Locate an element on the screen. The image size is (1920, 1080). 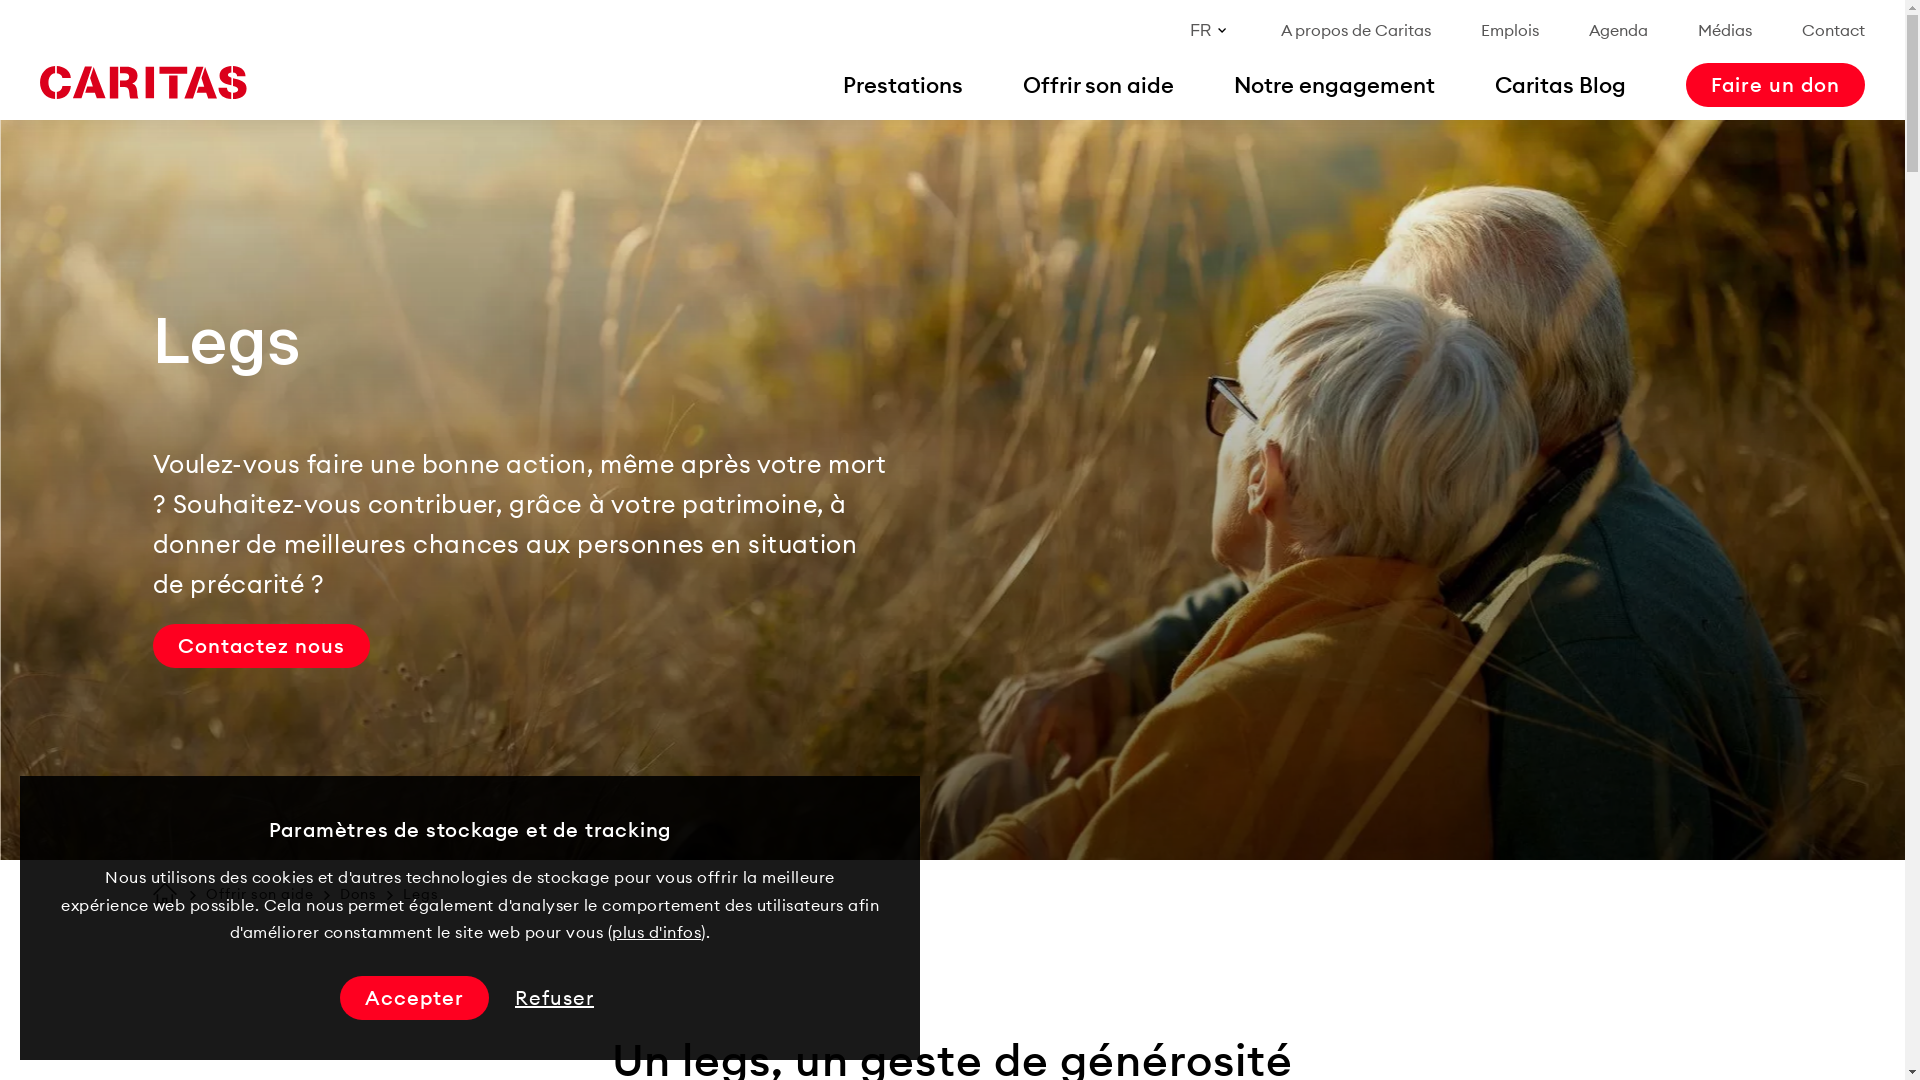
Offrir son aide is located at coordinates (1098, 85).